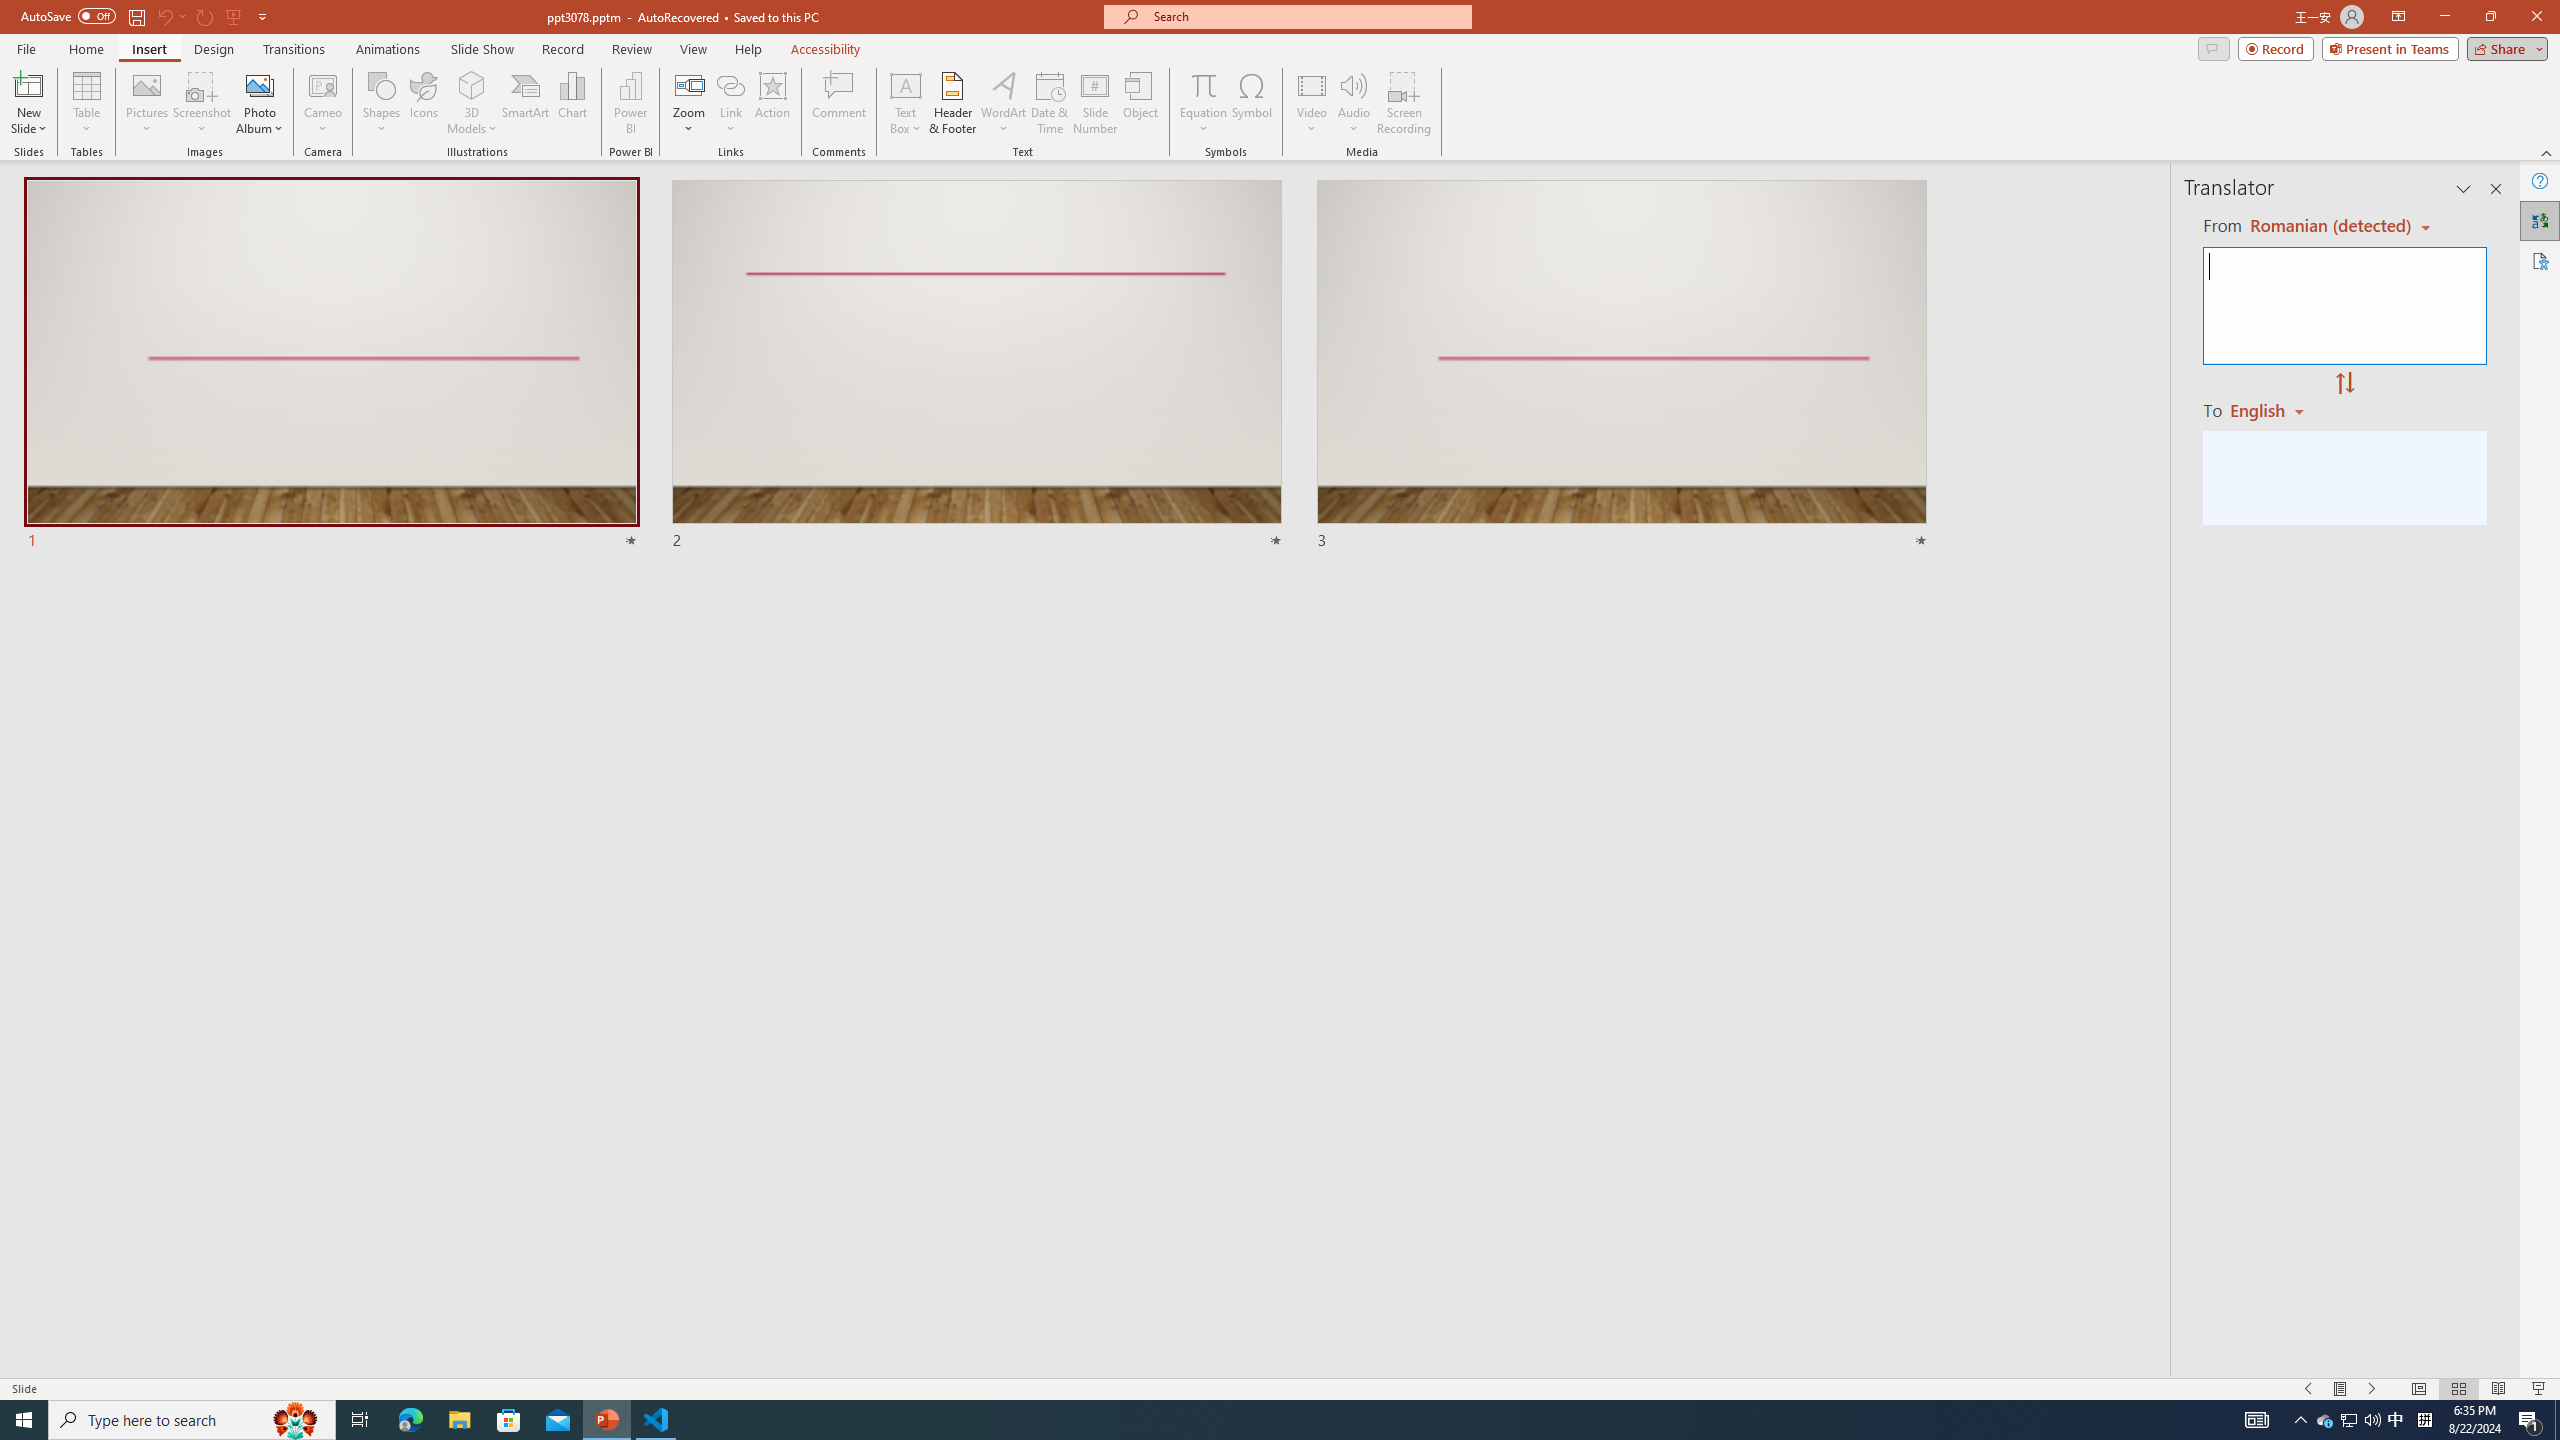 The height and width of the screenshot is (1440, 2560). I want to click on Shapes, so click(380, 103).